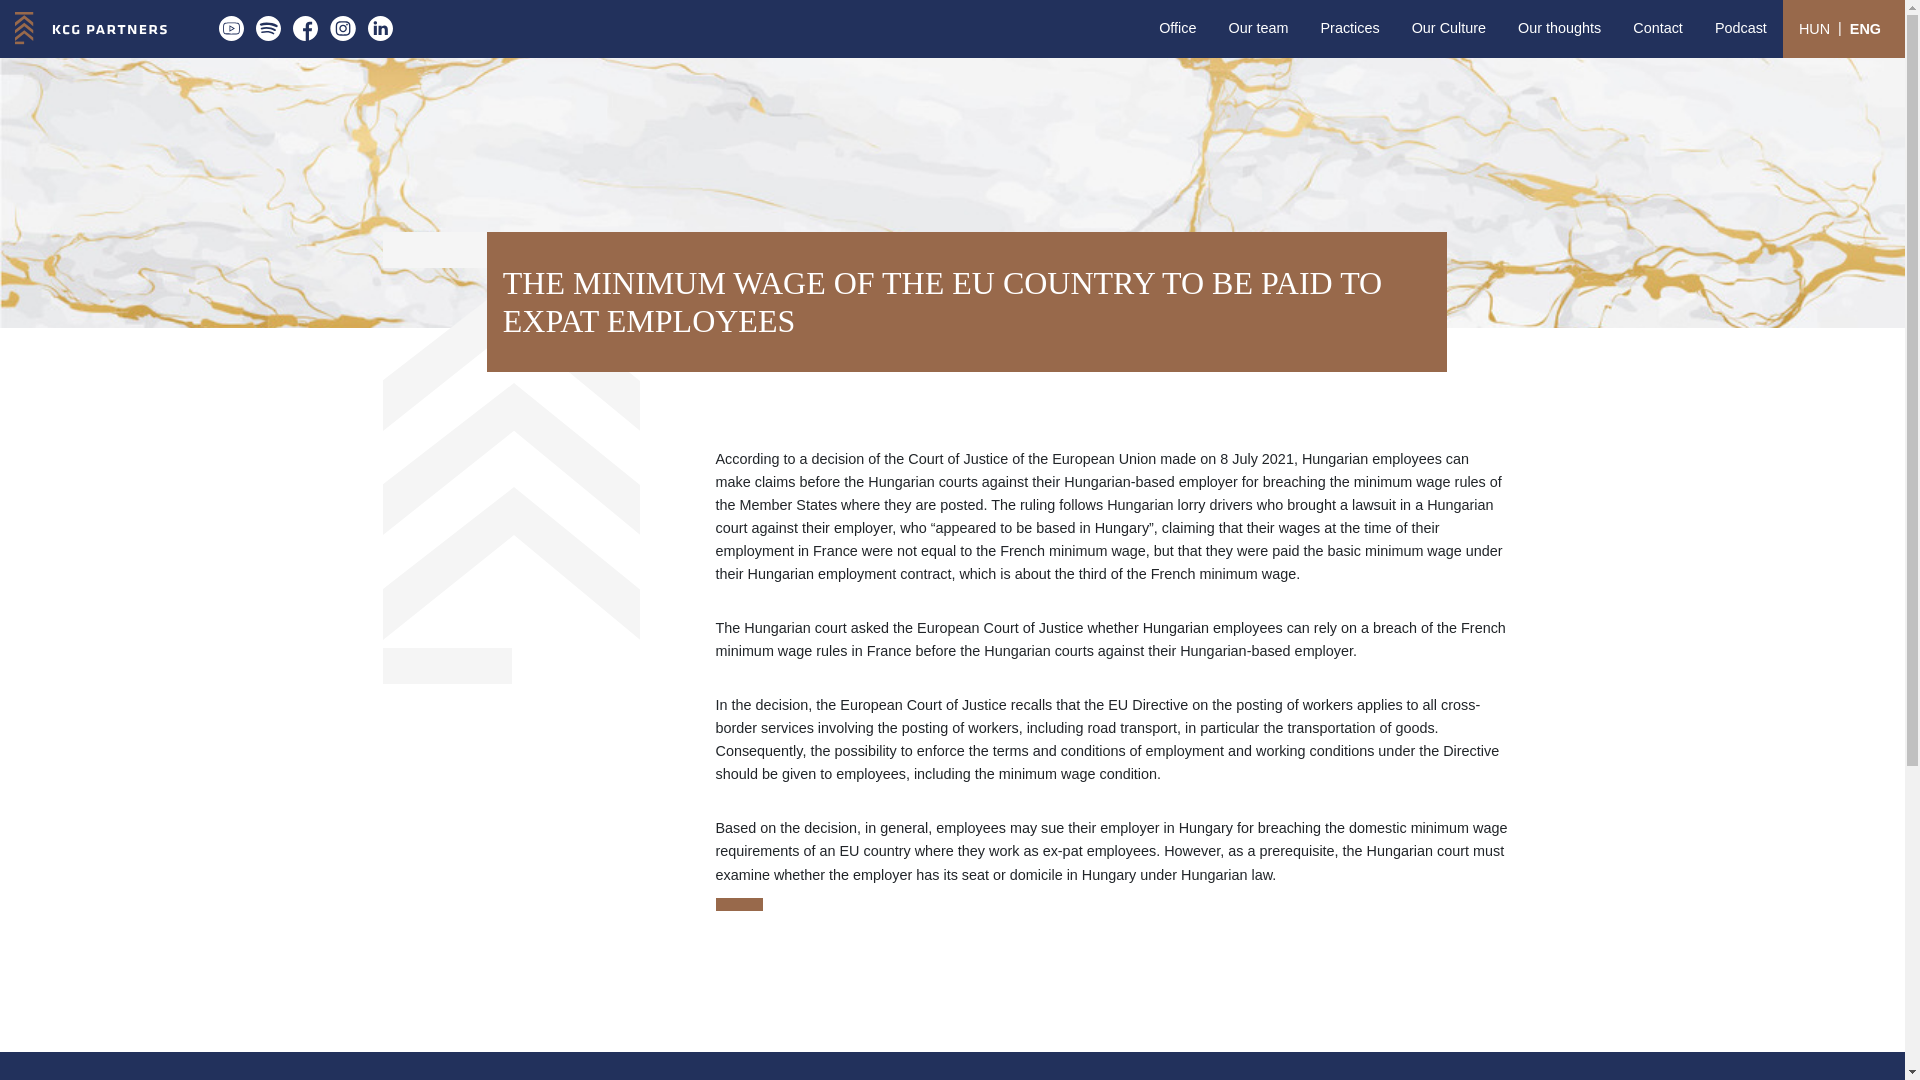  What do you see at coordinates (1741, 28) in the screenshot?
I see `Podcast` at bounding box center [1741, 28].